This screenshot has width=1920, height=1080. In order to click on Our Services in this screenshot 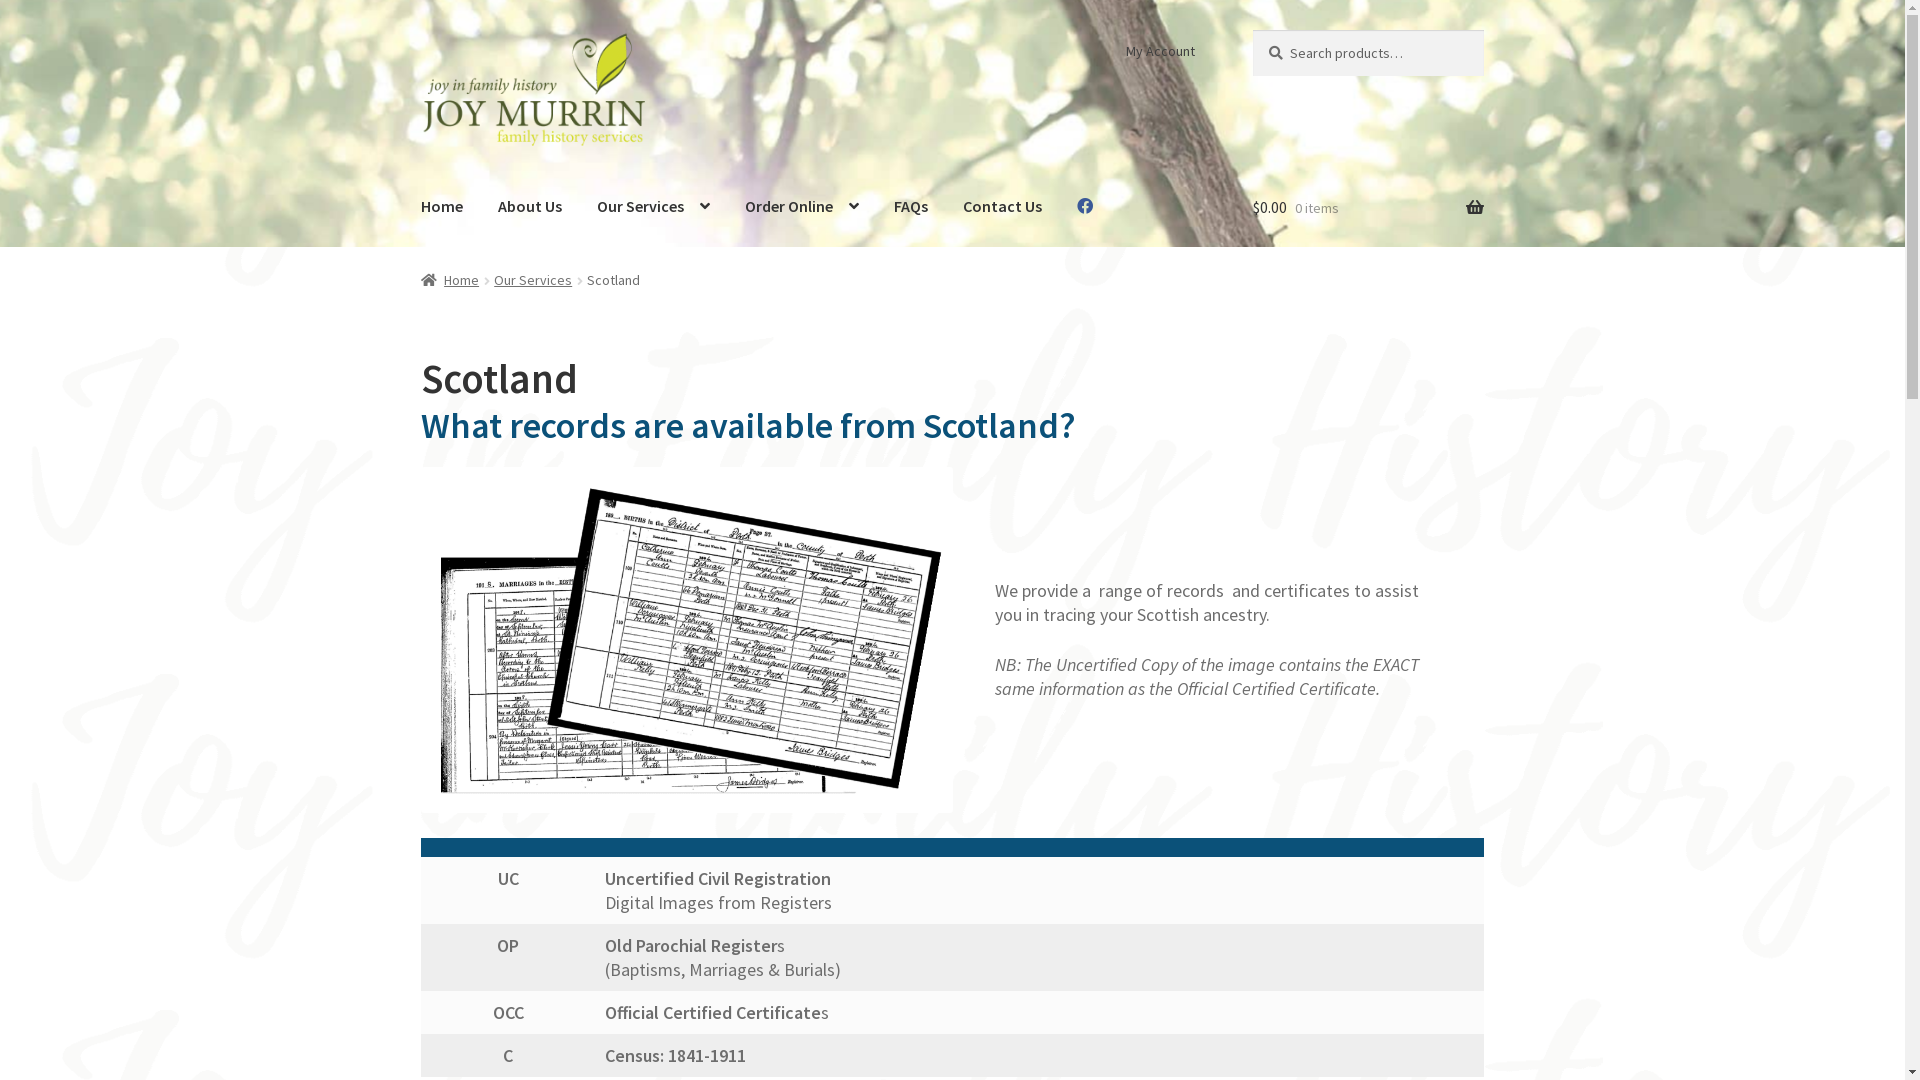, I will do `click(654, 206)`.